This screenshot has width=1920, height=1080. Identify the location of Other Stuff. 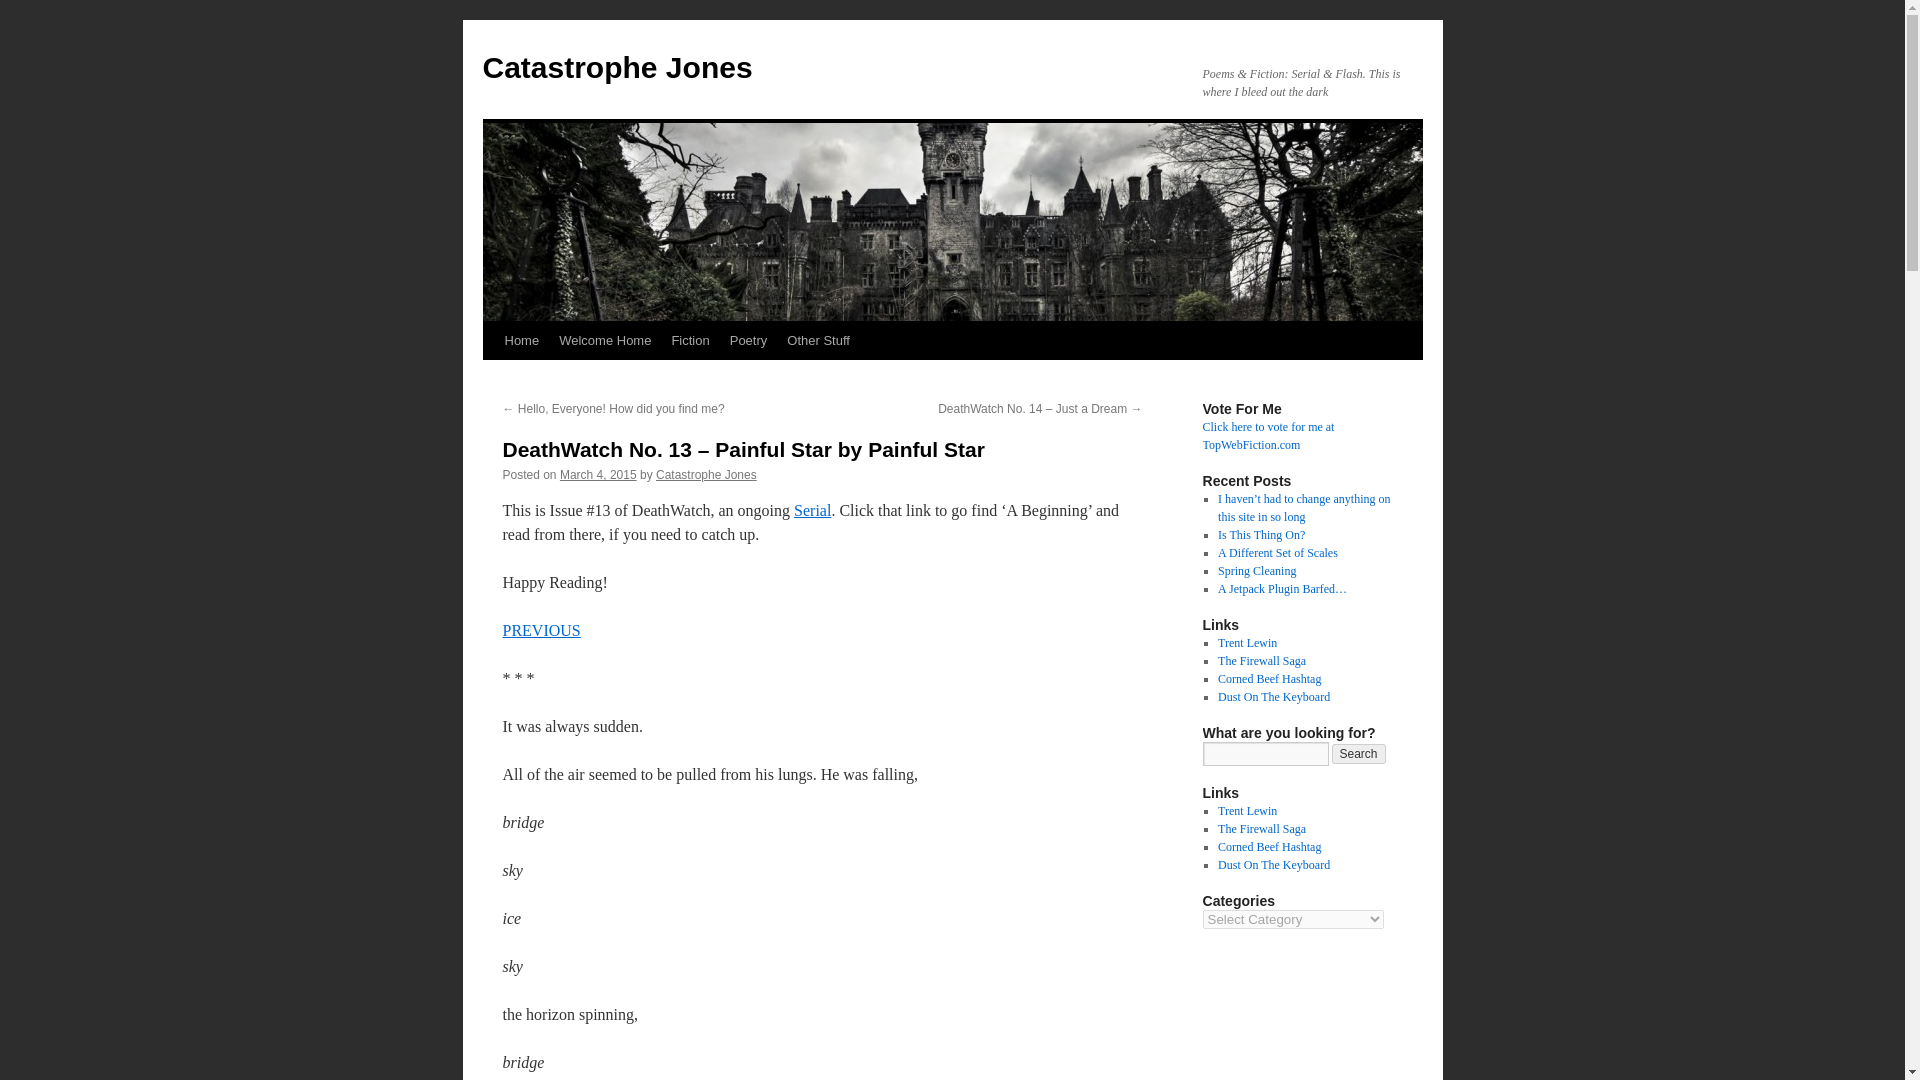
(818, 340).